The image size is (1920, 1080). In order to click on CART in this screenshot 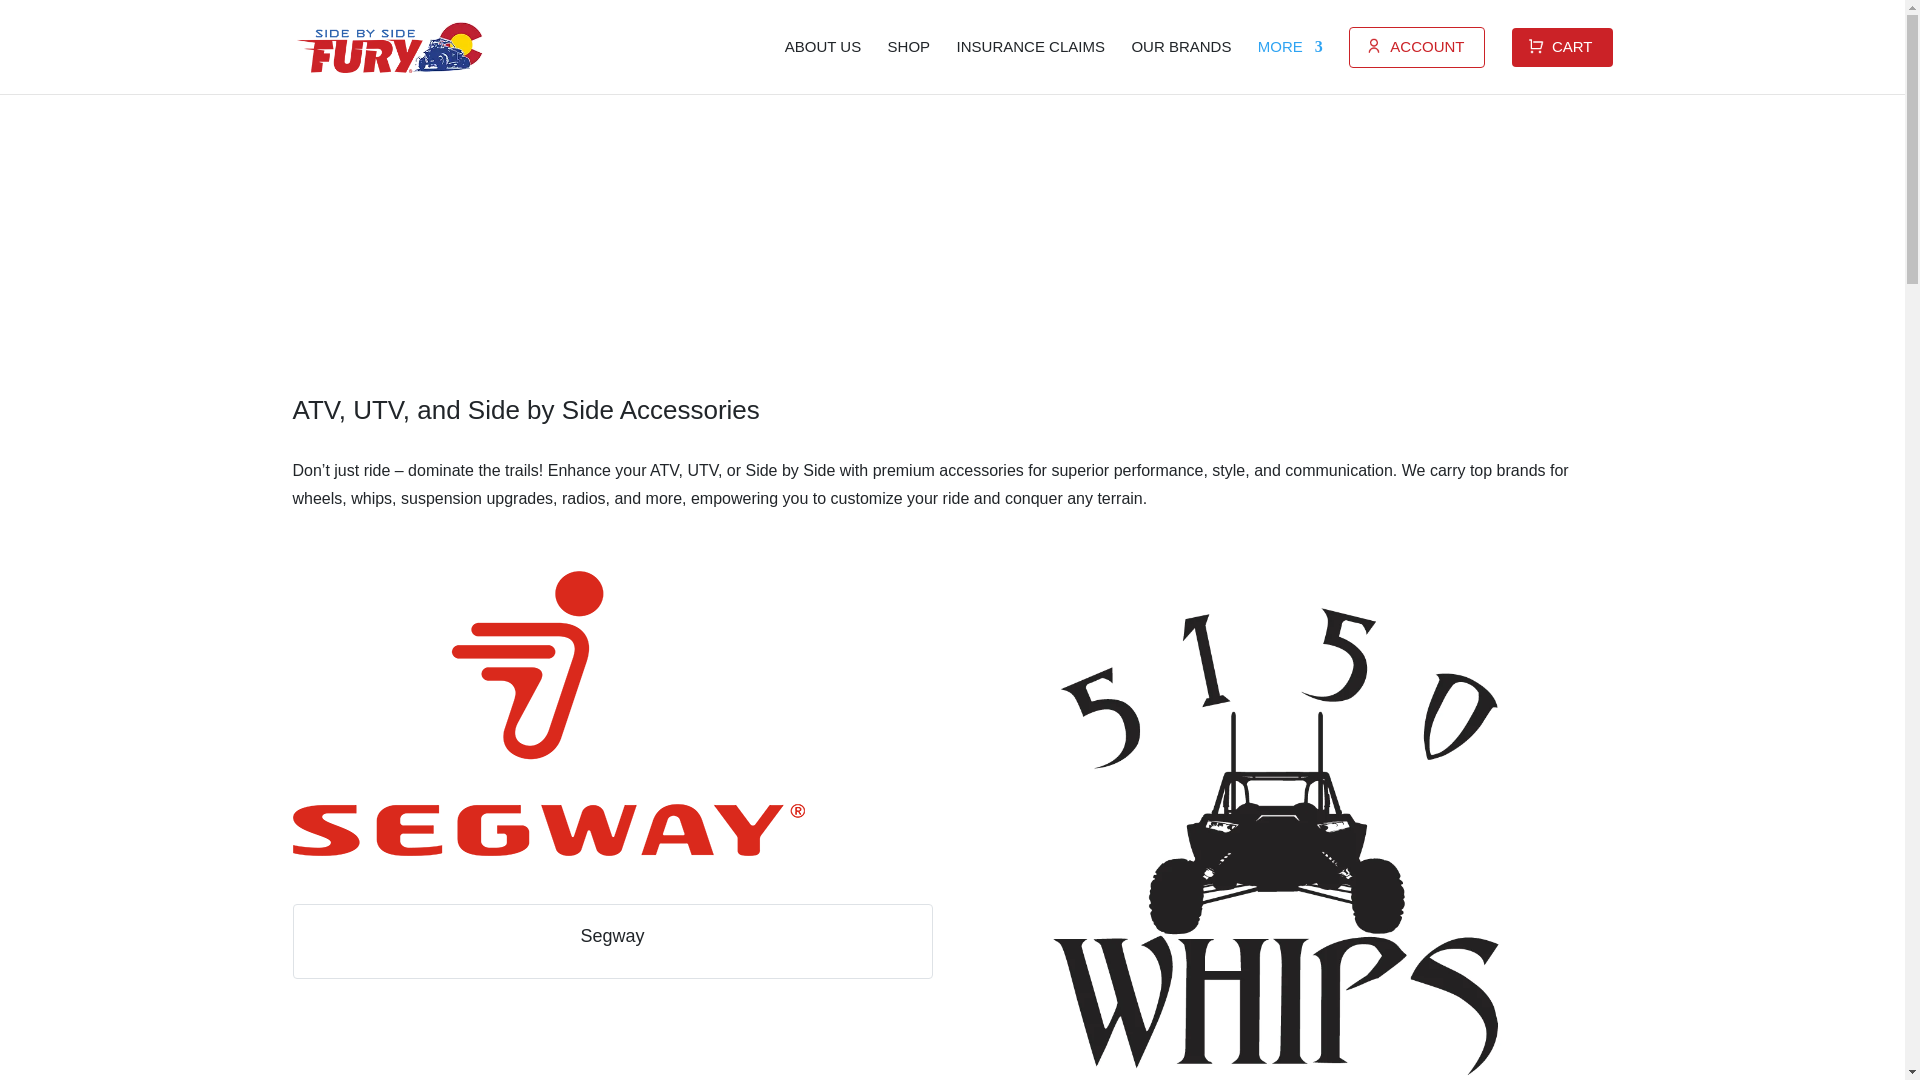, I will do `click(1562, 47)`.